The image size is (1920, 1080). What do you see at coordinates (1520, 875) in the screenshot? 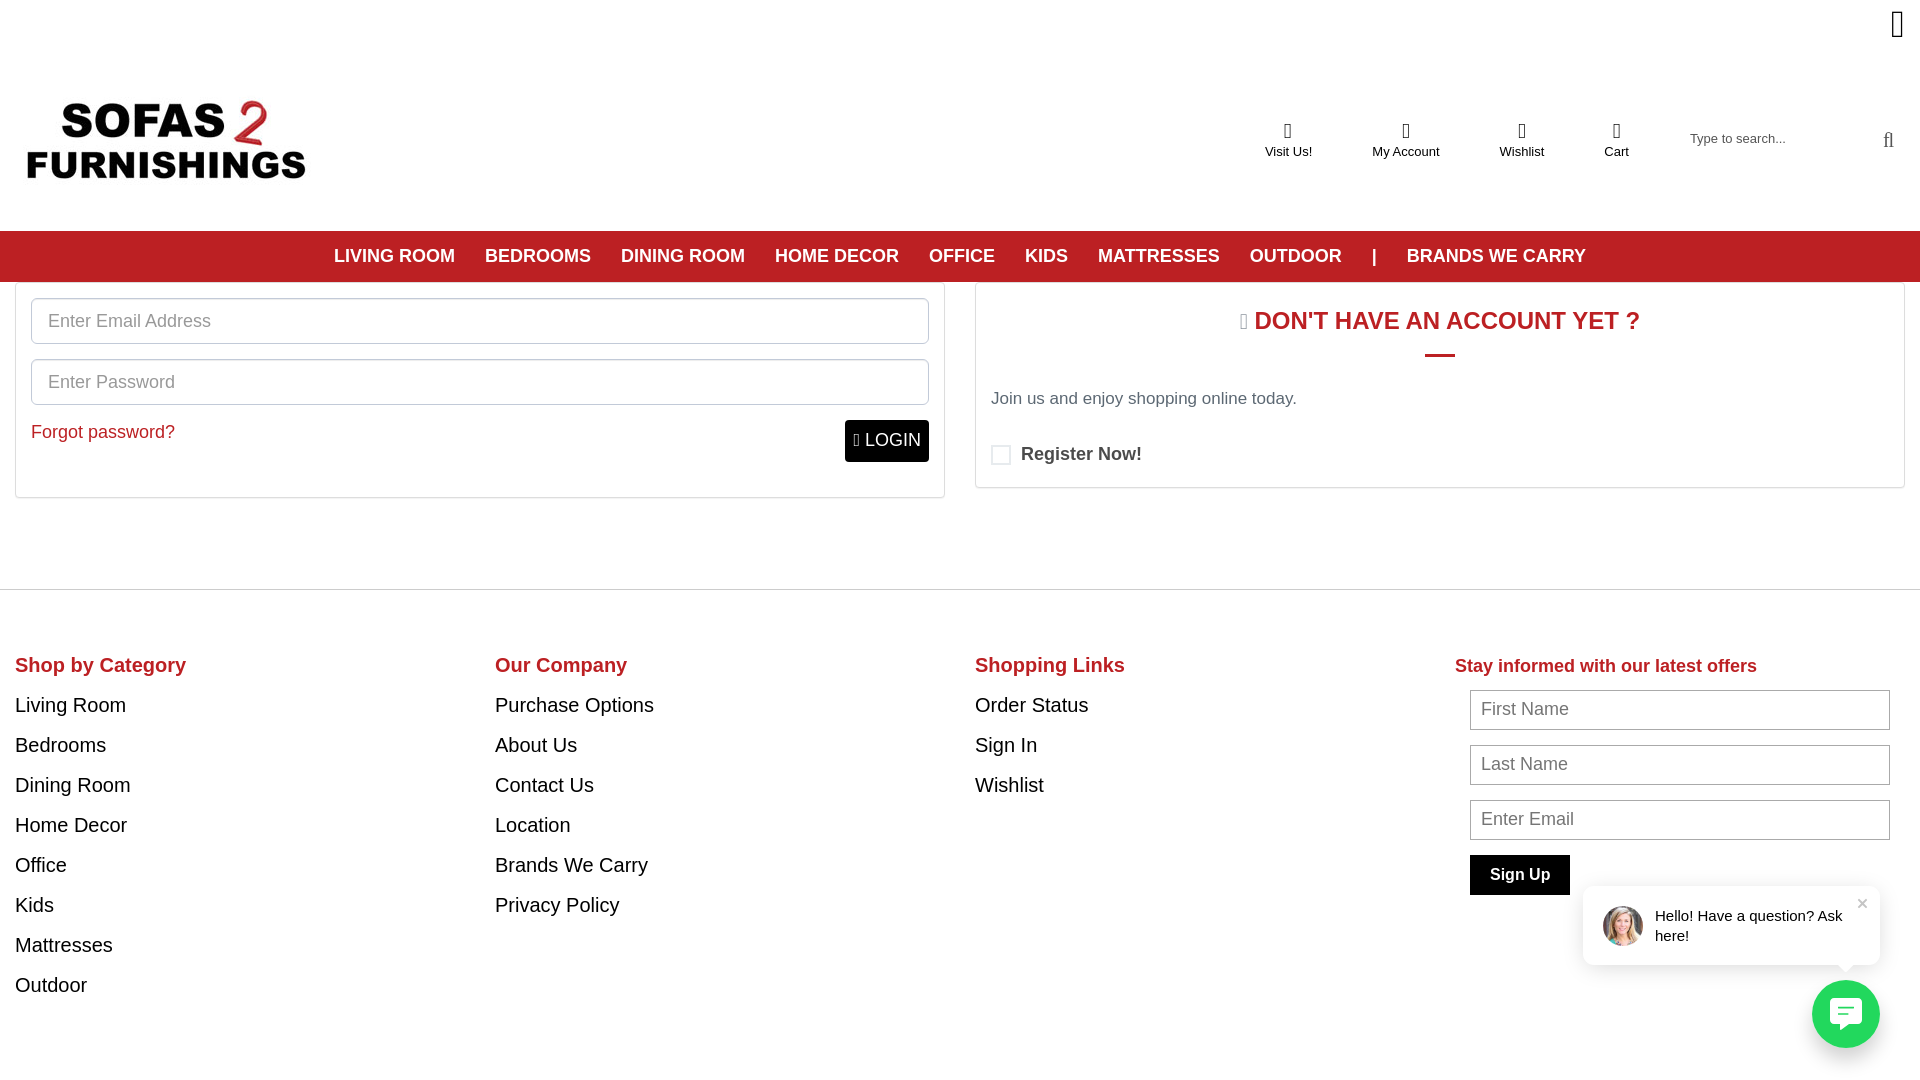
I see `Sign Up` at bounding box center [1520, 875].